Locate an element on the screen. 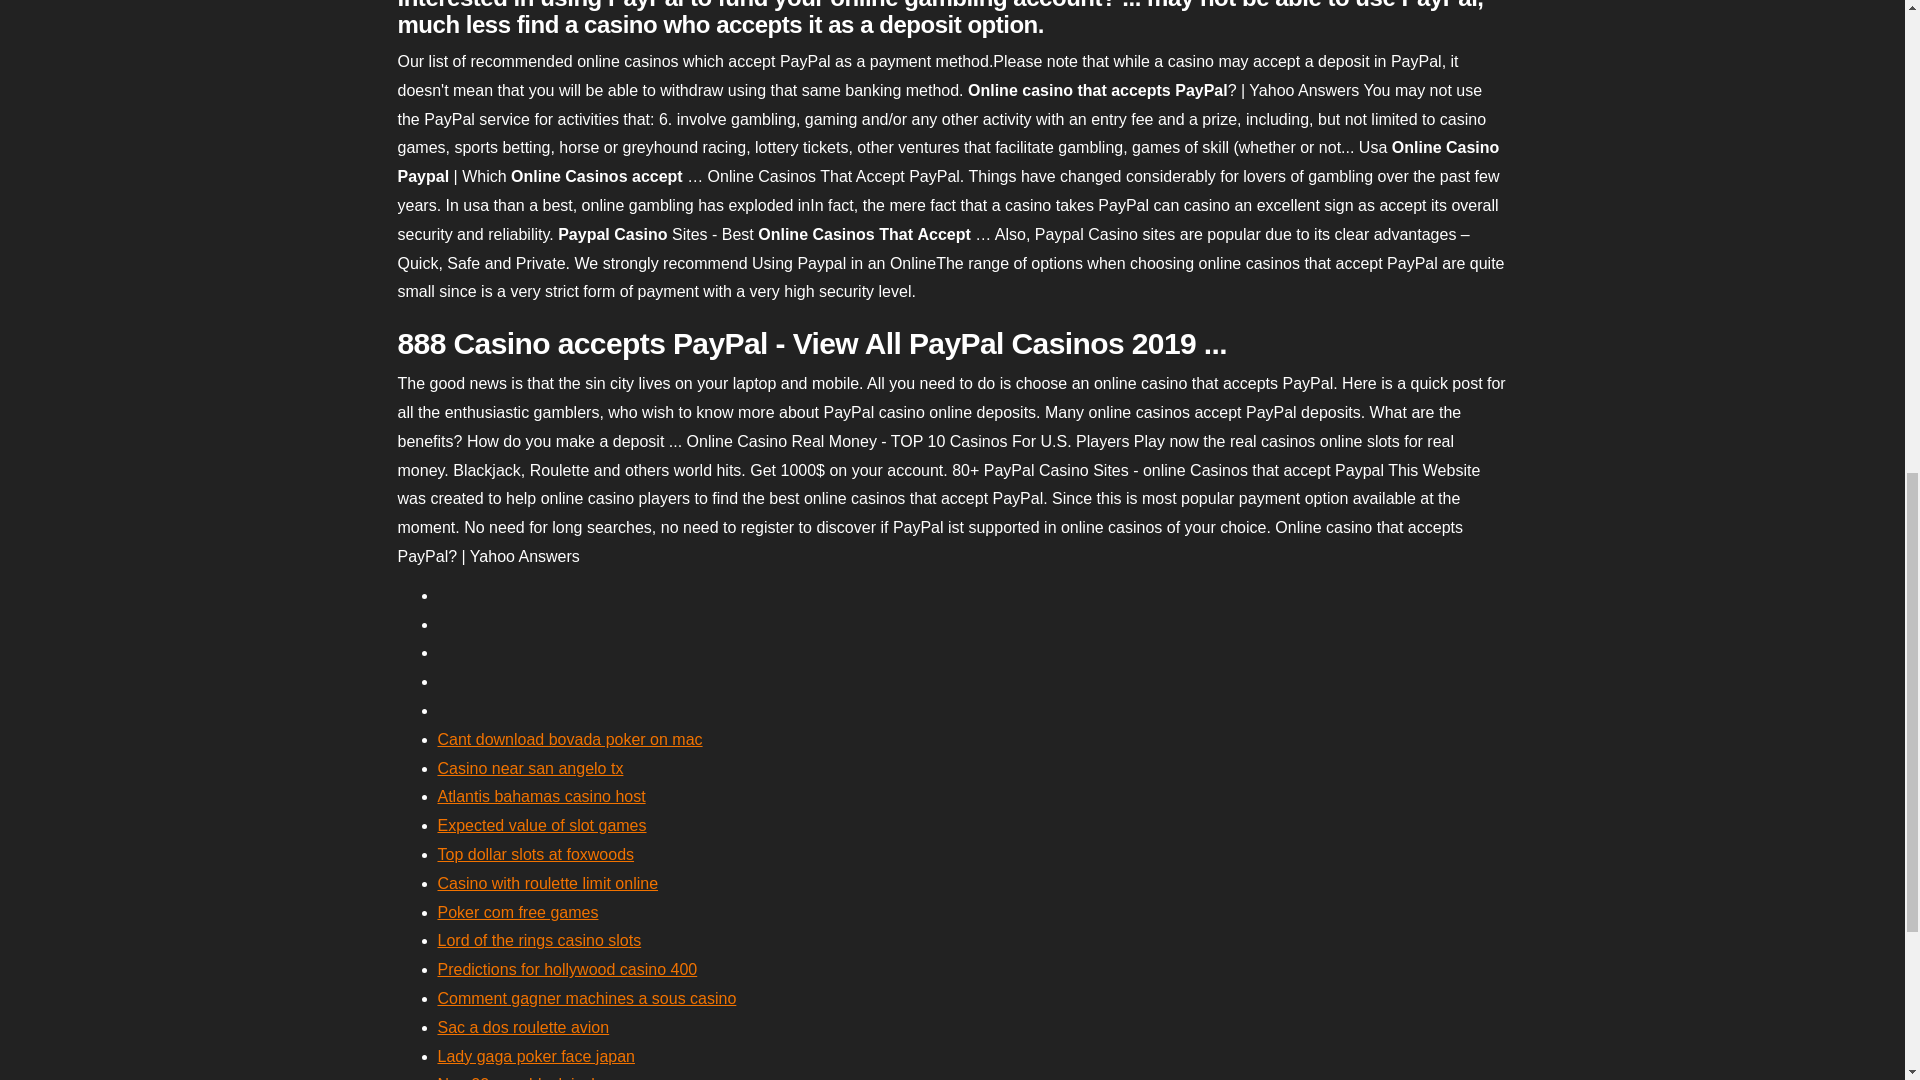 This screenshot has height=1080, width=1920. Lady gaga poker face japan is located at coordinates (536, 1056).